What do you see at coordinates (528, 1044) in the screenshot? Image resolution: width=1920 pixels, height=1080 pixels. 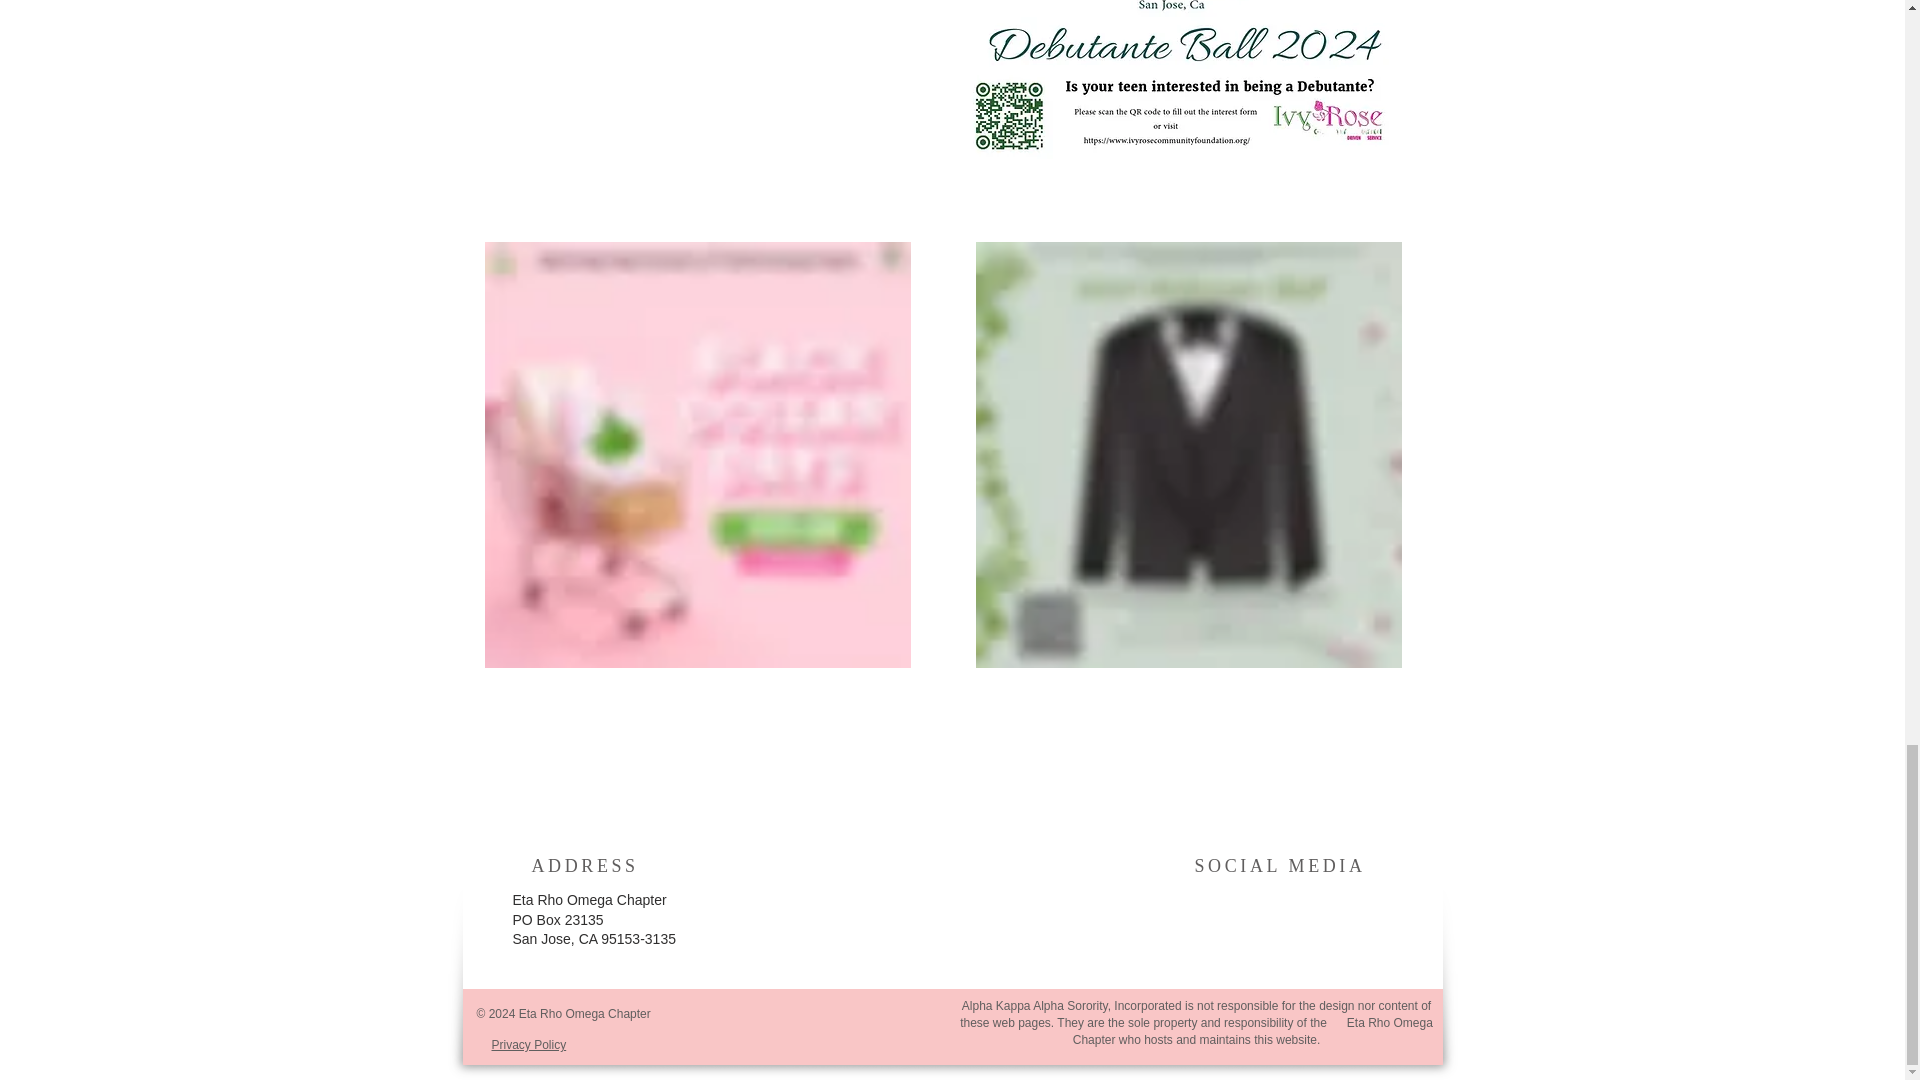 I see `Privacy Policy` at bounding box center [528, 1044].